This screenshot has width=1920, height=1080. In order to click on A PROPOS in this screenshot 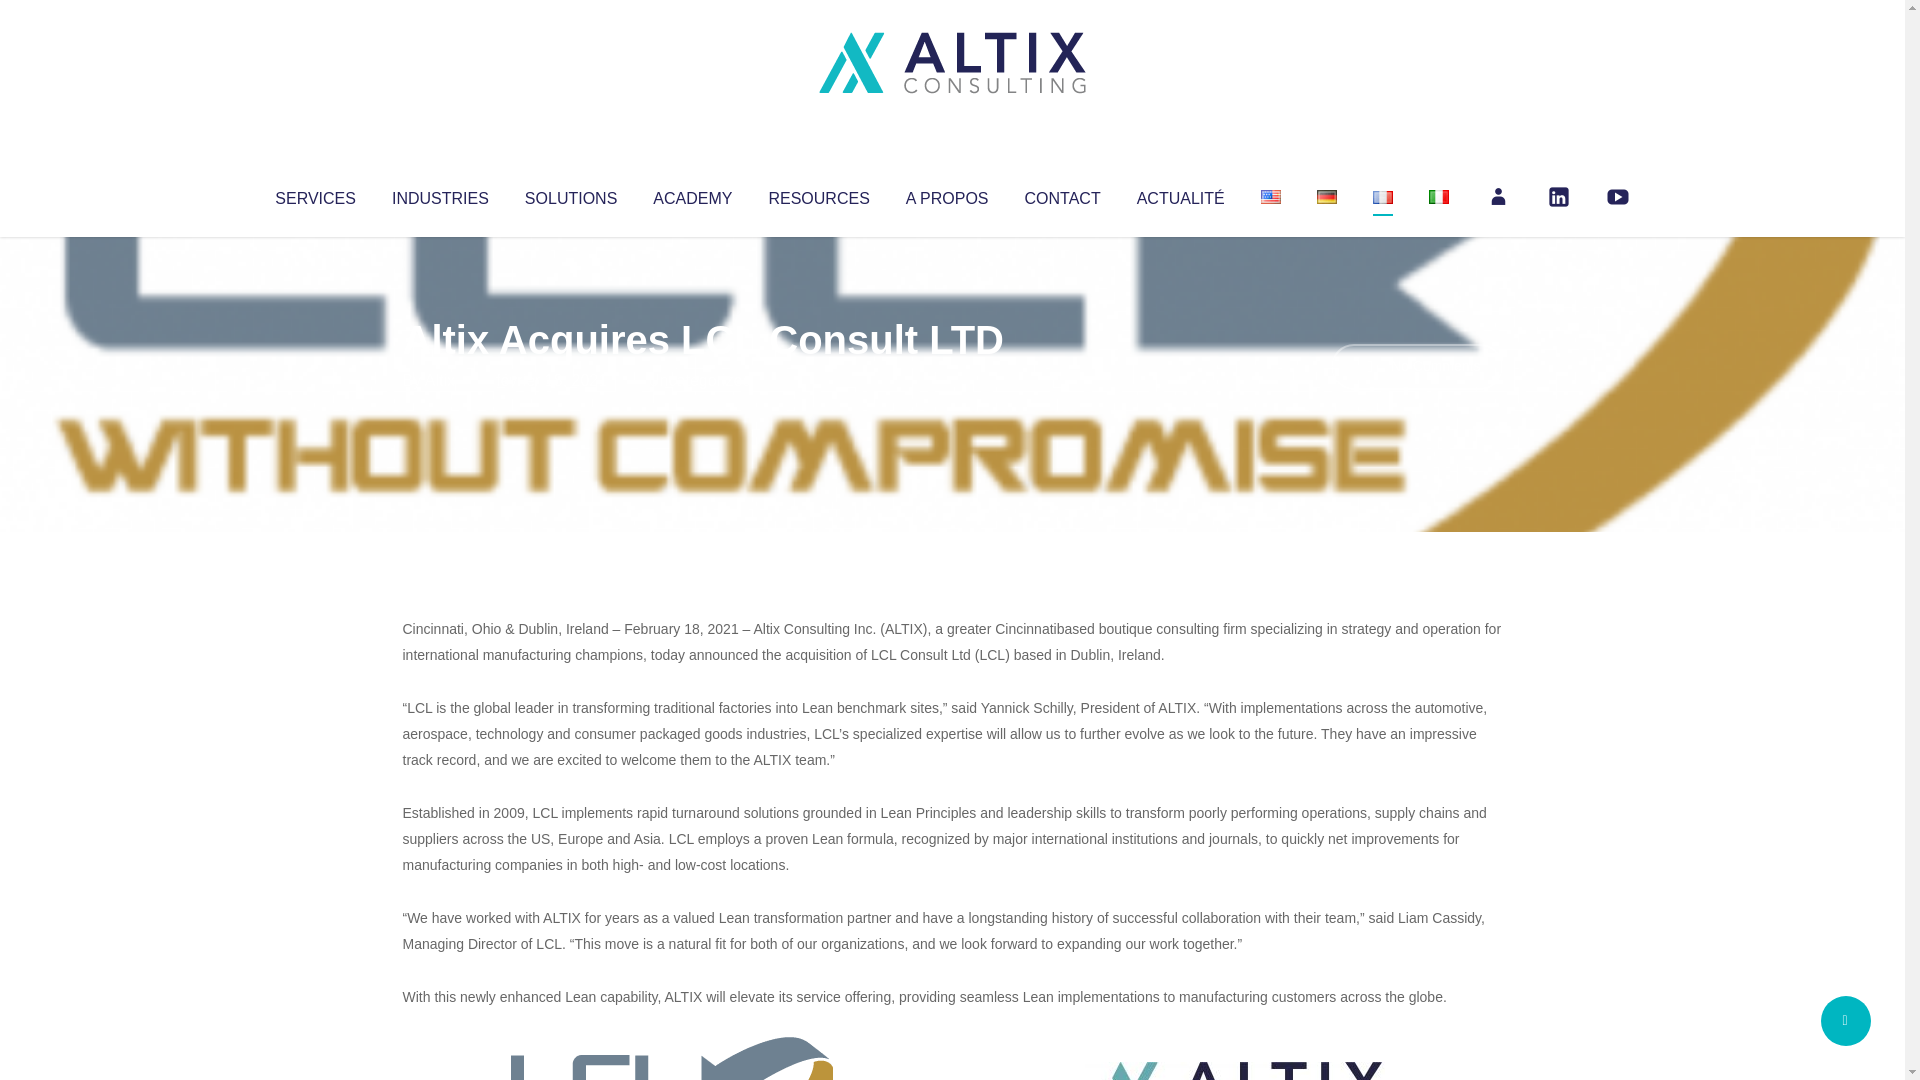, I will do `click(947, 194)`.